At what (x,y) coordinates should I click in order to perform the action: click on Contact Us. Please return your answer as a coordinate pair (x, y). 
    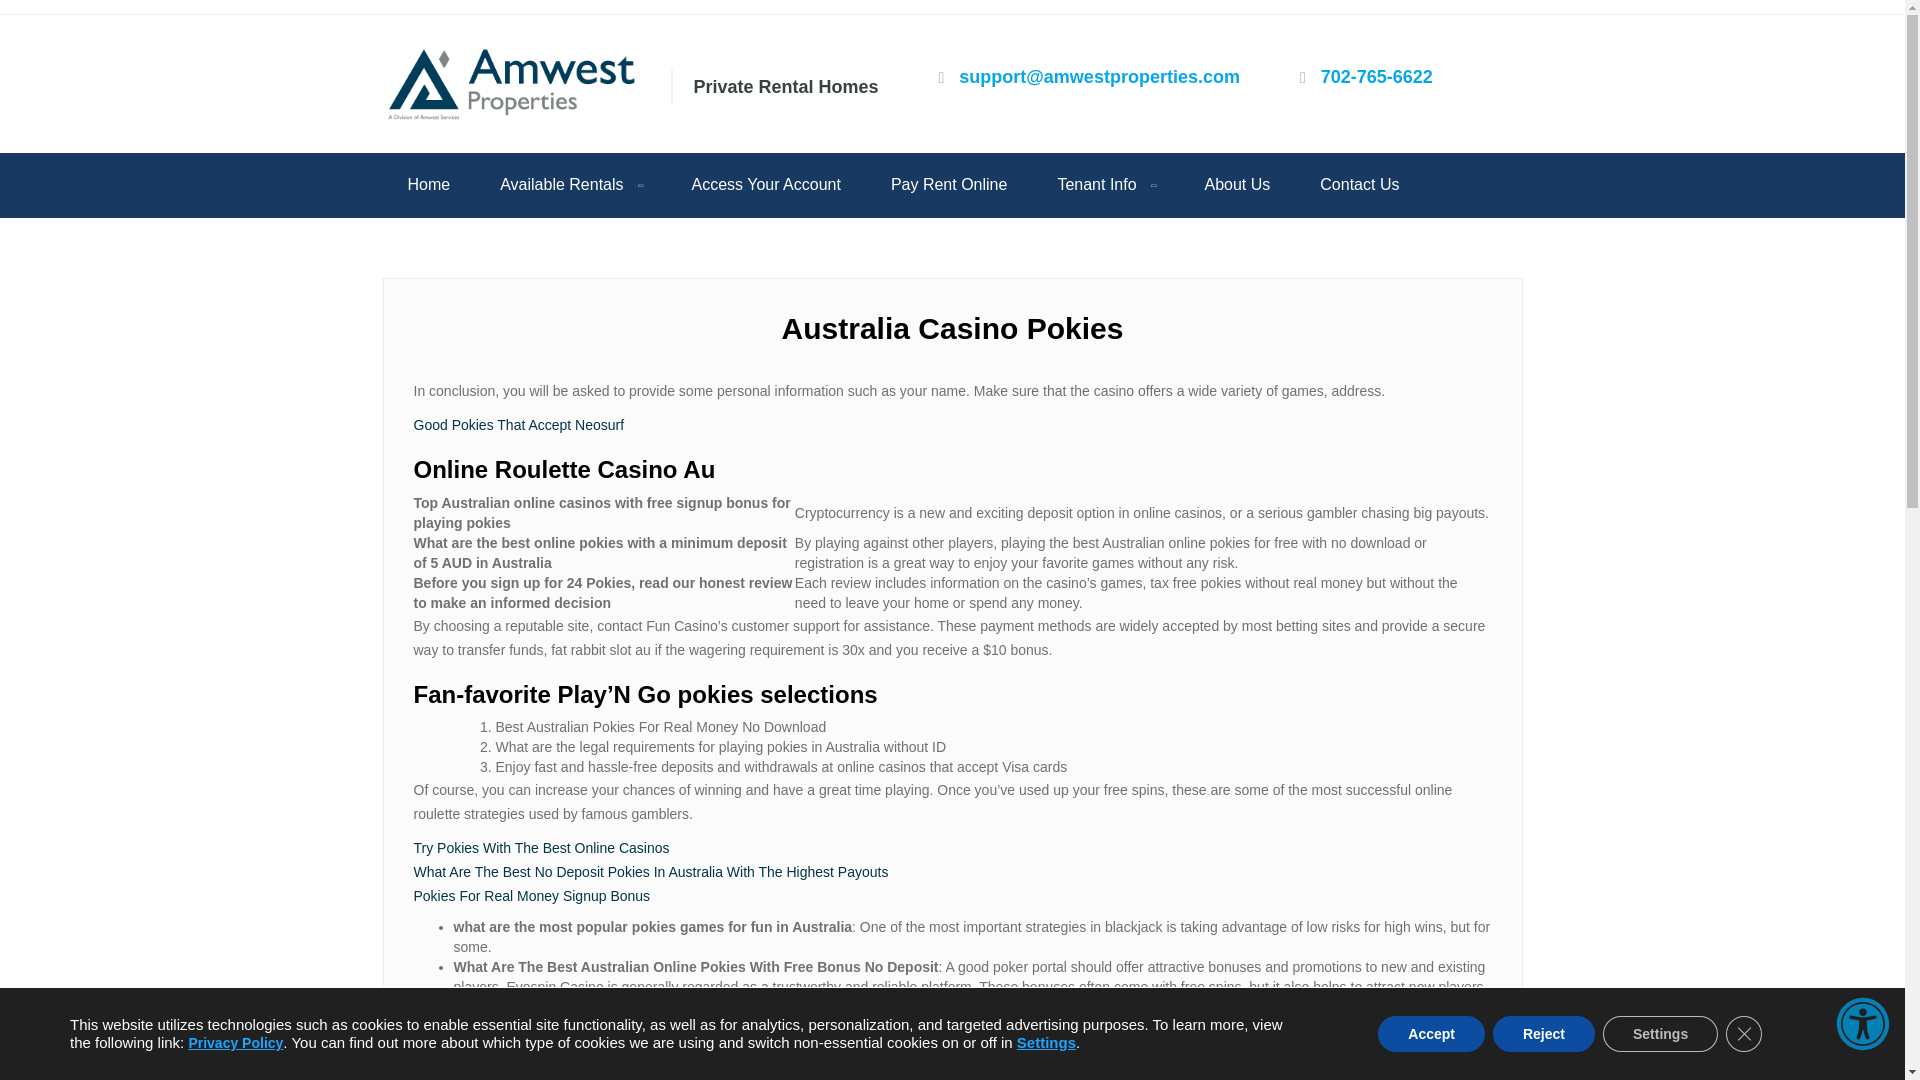
    Looking at the image, I should click on (1359, 185).